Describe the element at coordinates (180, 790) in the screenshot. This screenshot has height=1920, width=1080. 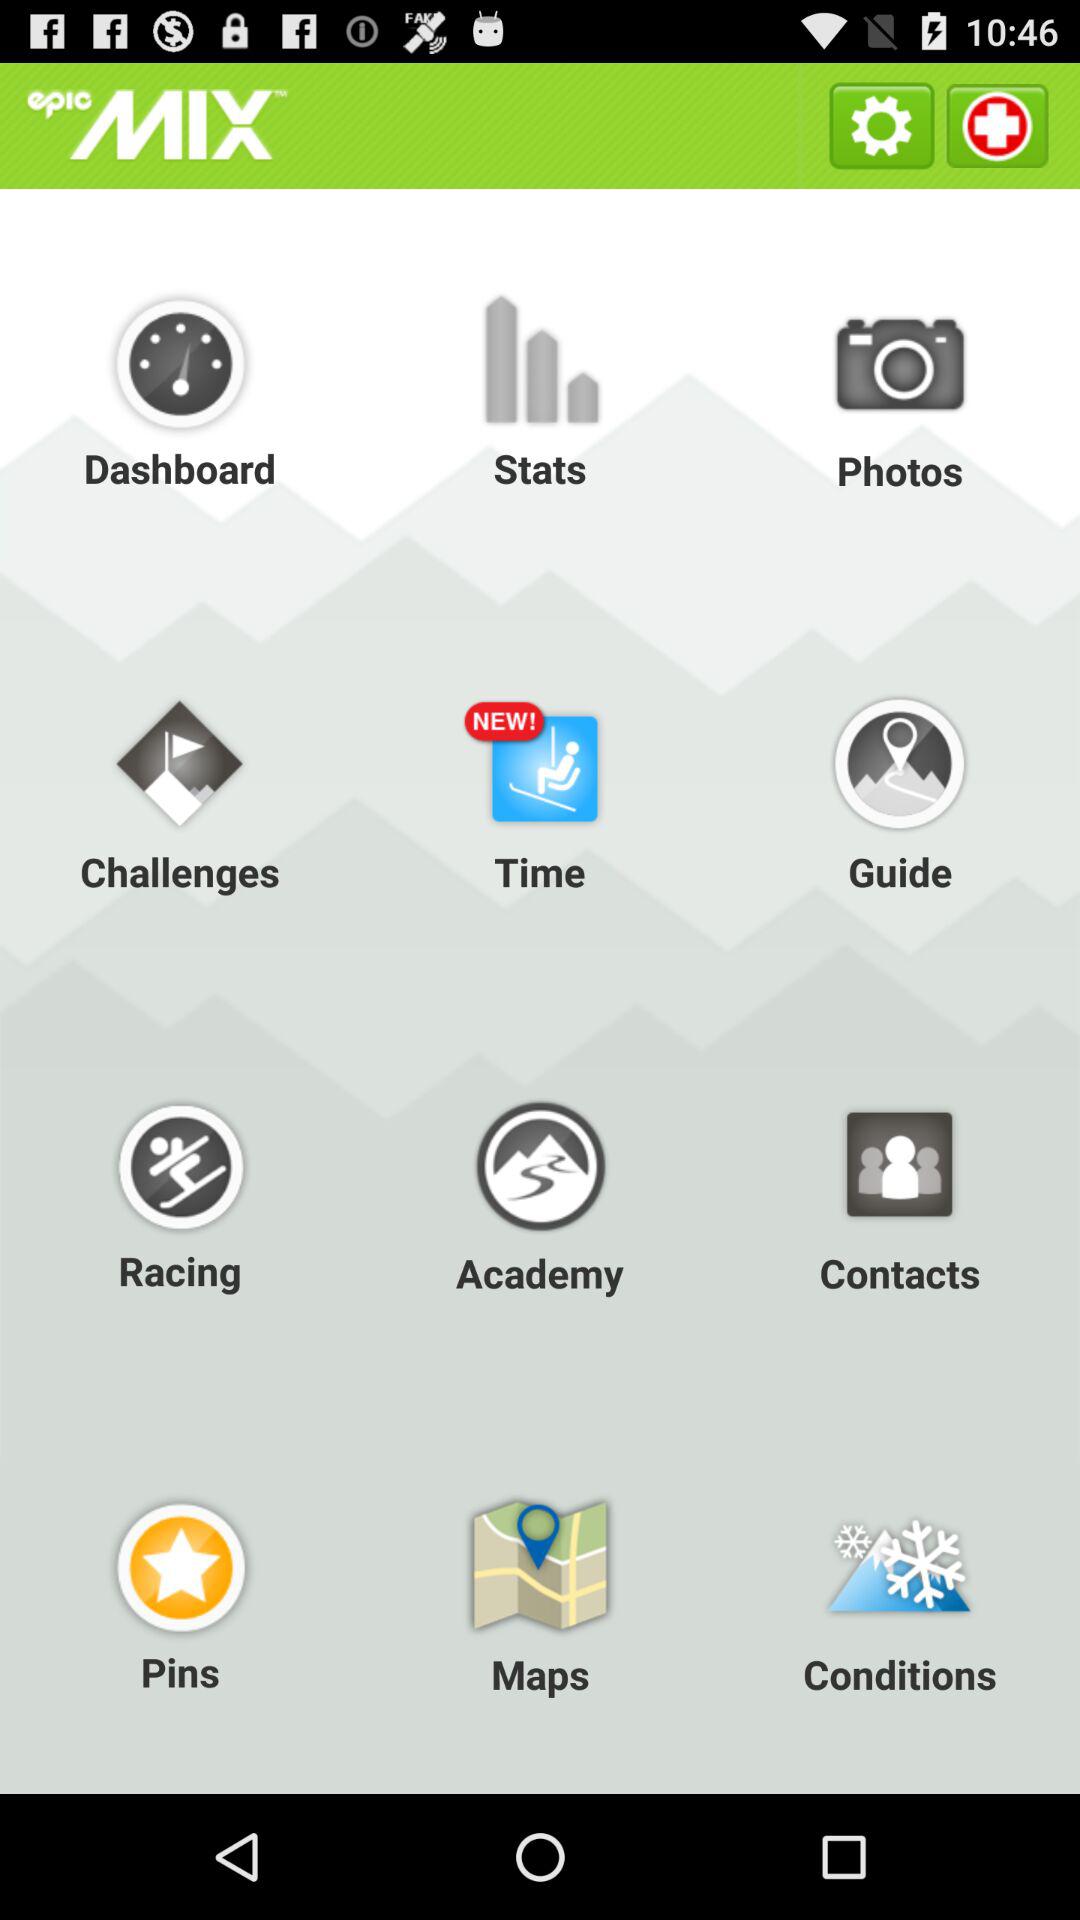
I see `turn on challenges item` at that location.